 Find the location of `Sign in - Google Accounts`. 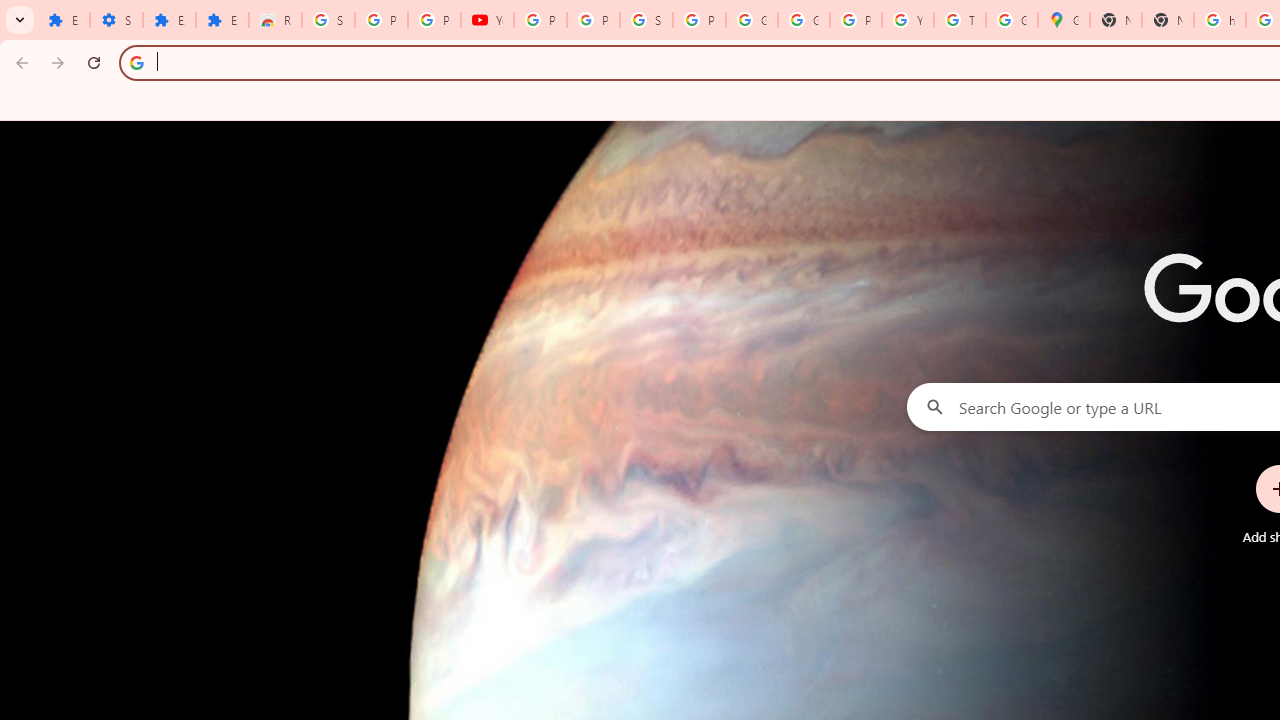

Sign in - Google Accounts is located at coordinates (646, 20).